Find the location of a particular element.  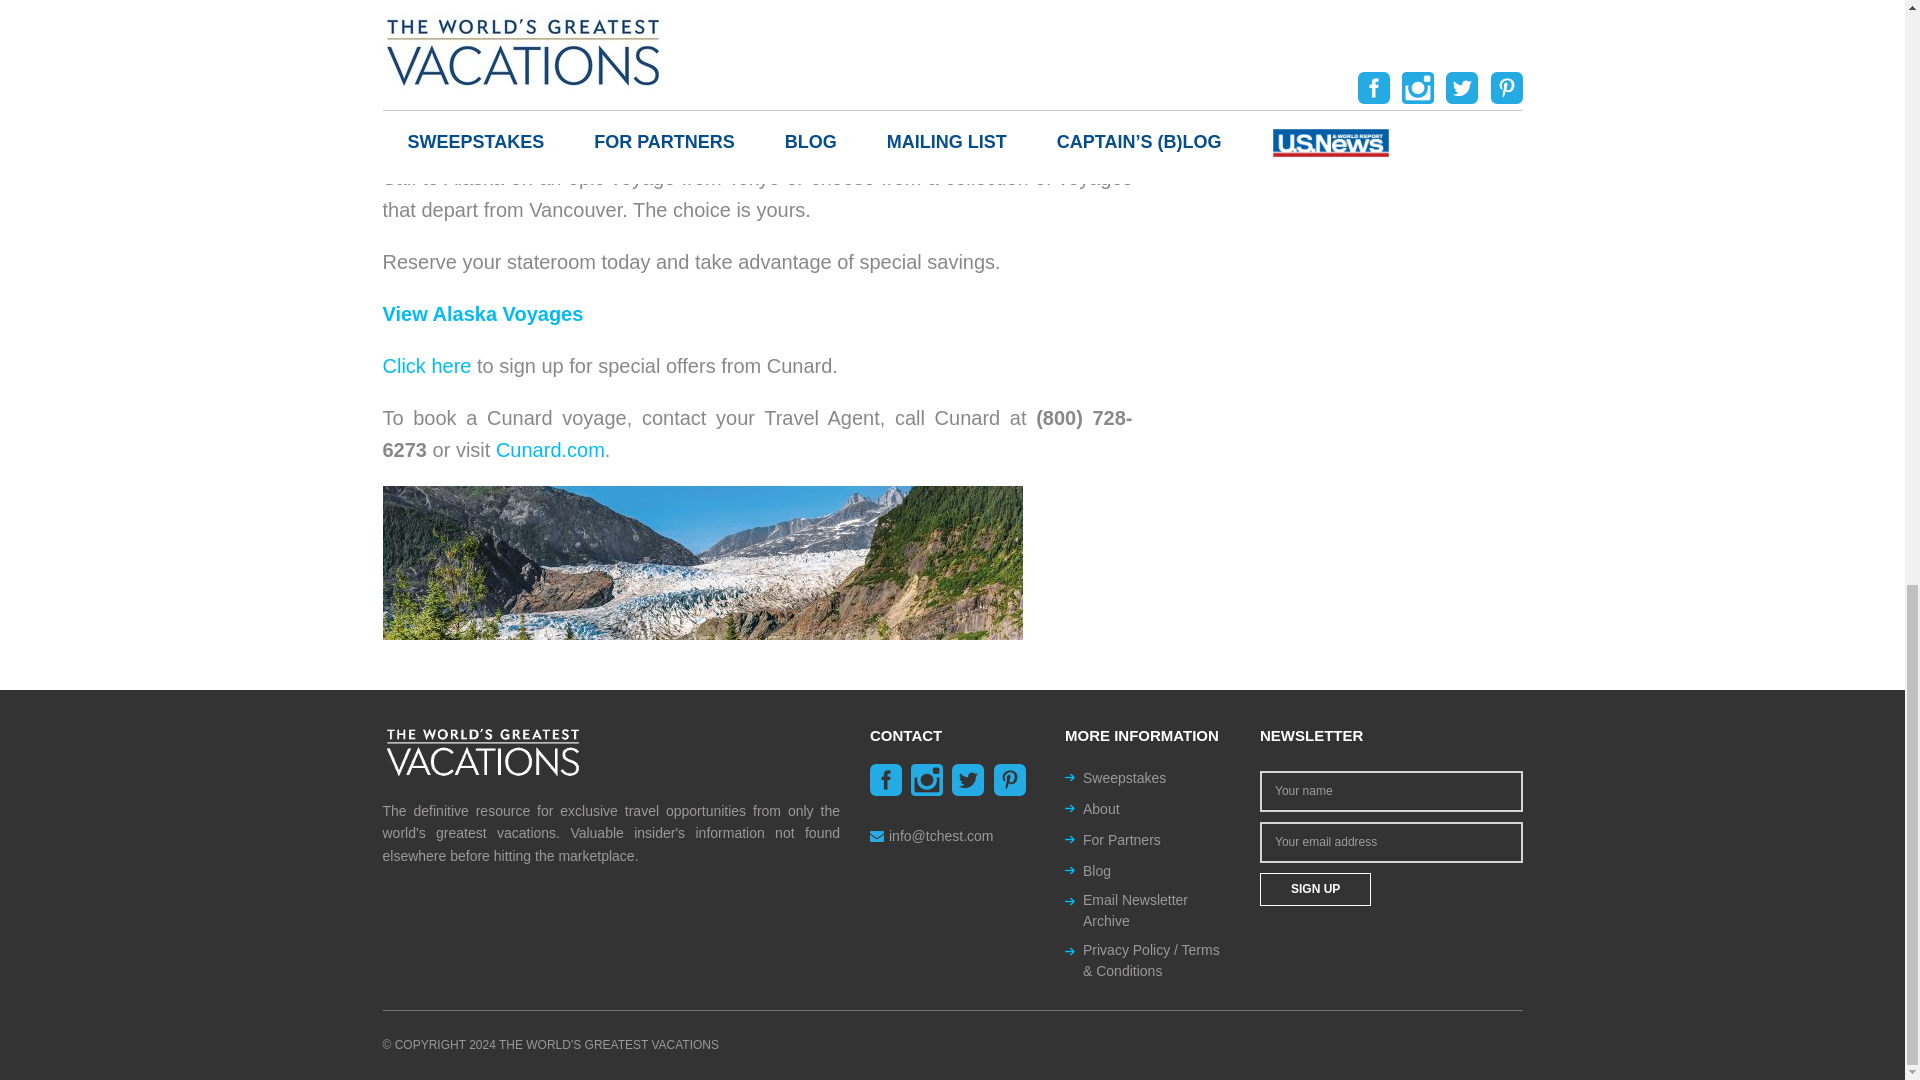

For Partners is located at coordinates (1122, 840).